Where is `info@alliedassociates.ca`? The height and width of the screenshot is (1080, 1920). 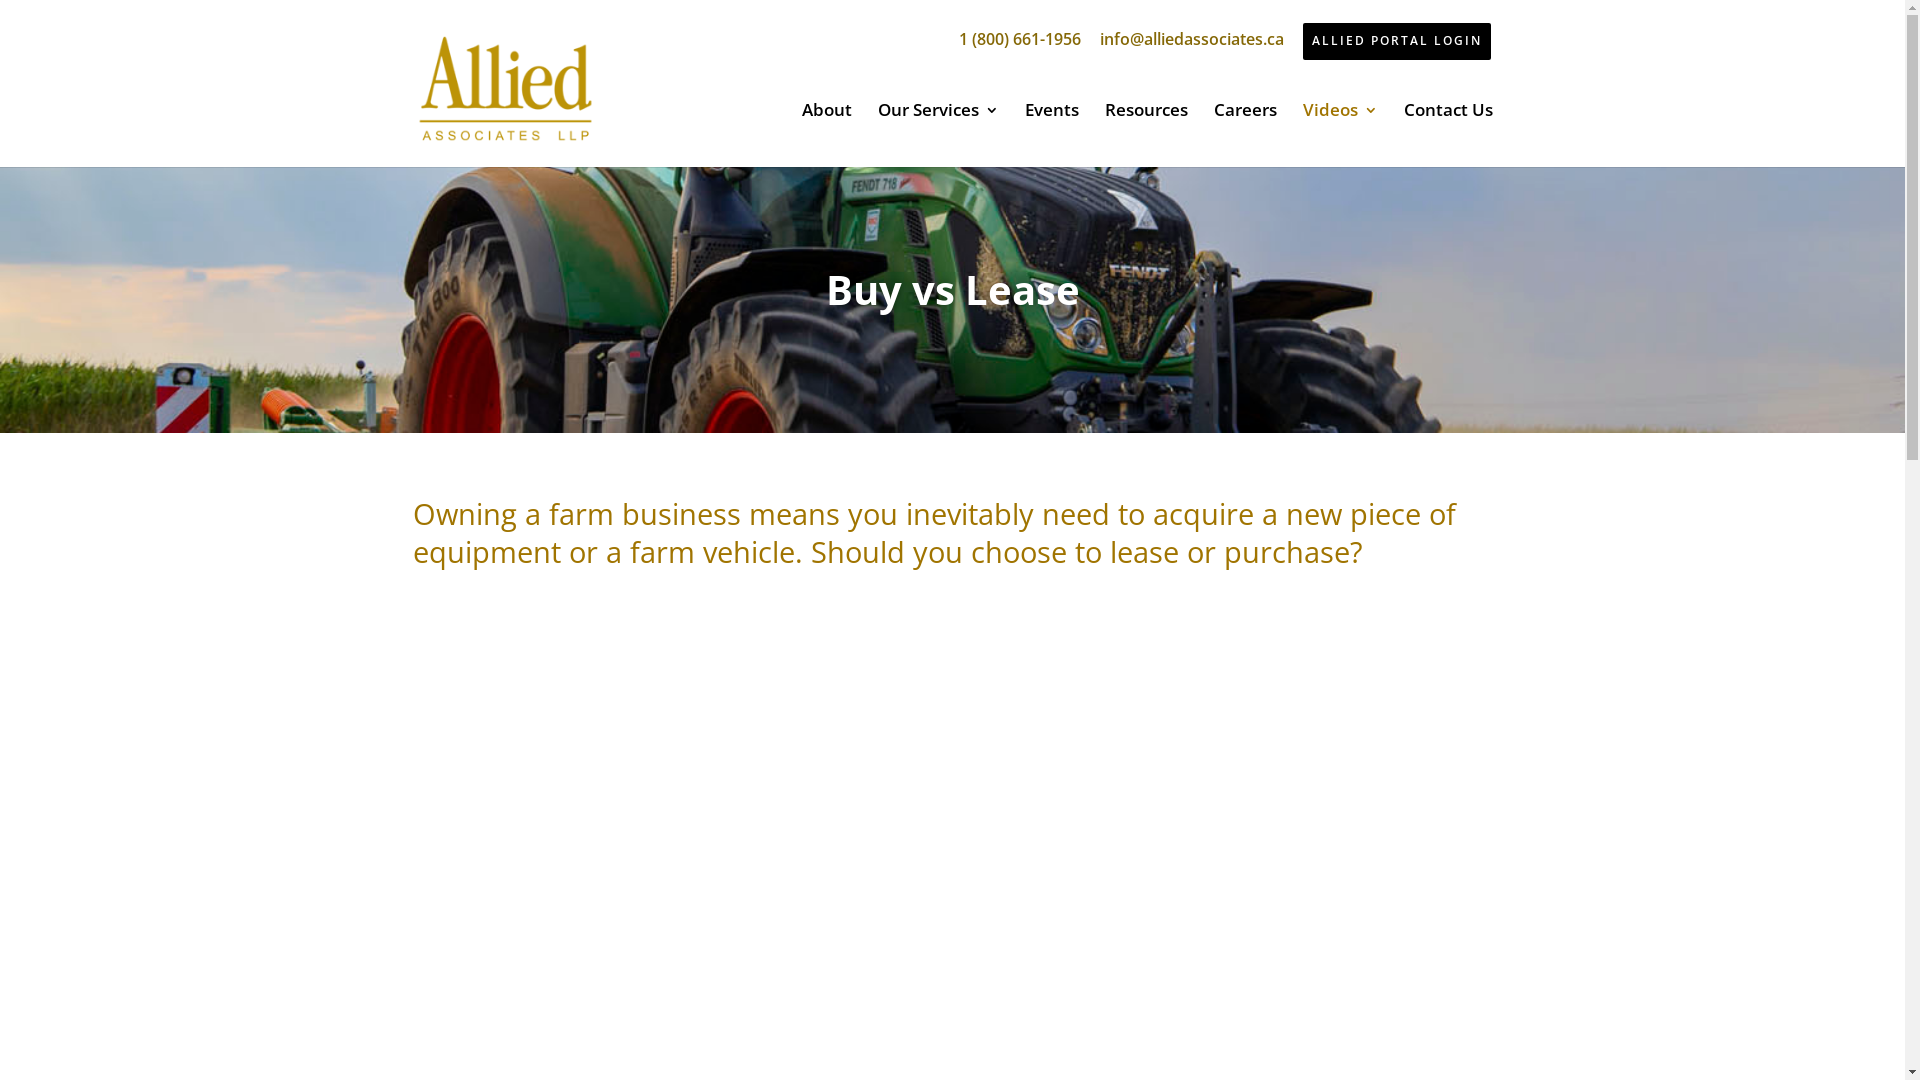 info@alliedassociates.ca is located at coordinates (1192, 39).